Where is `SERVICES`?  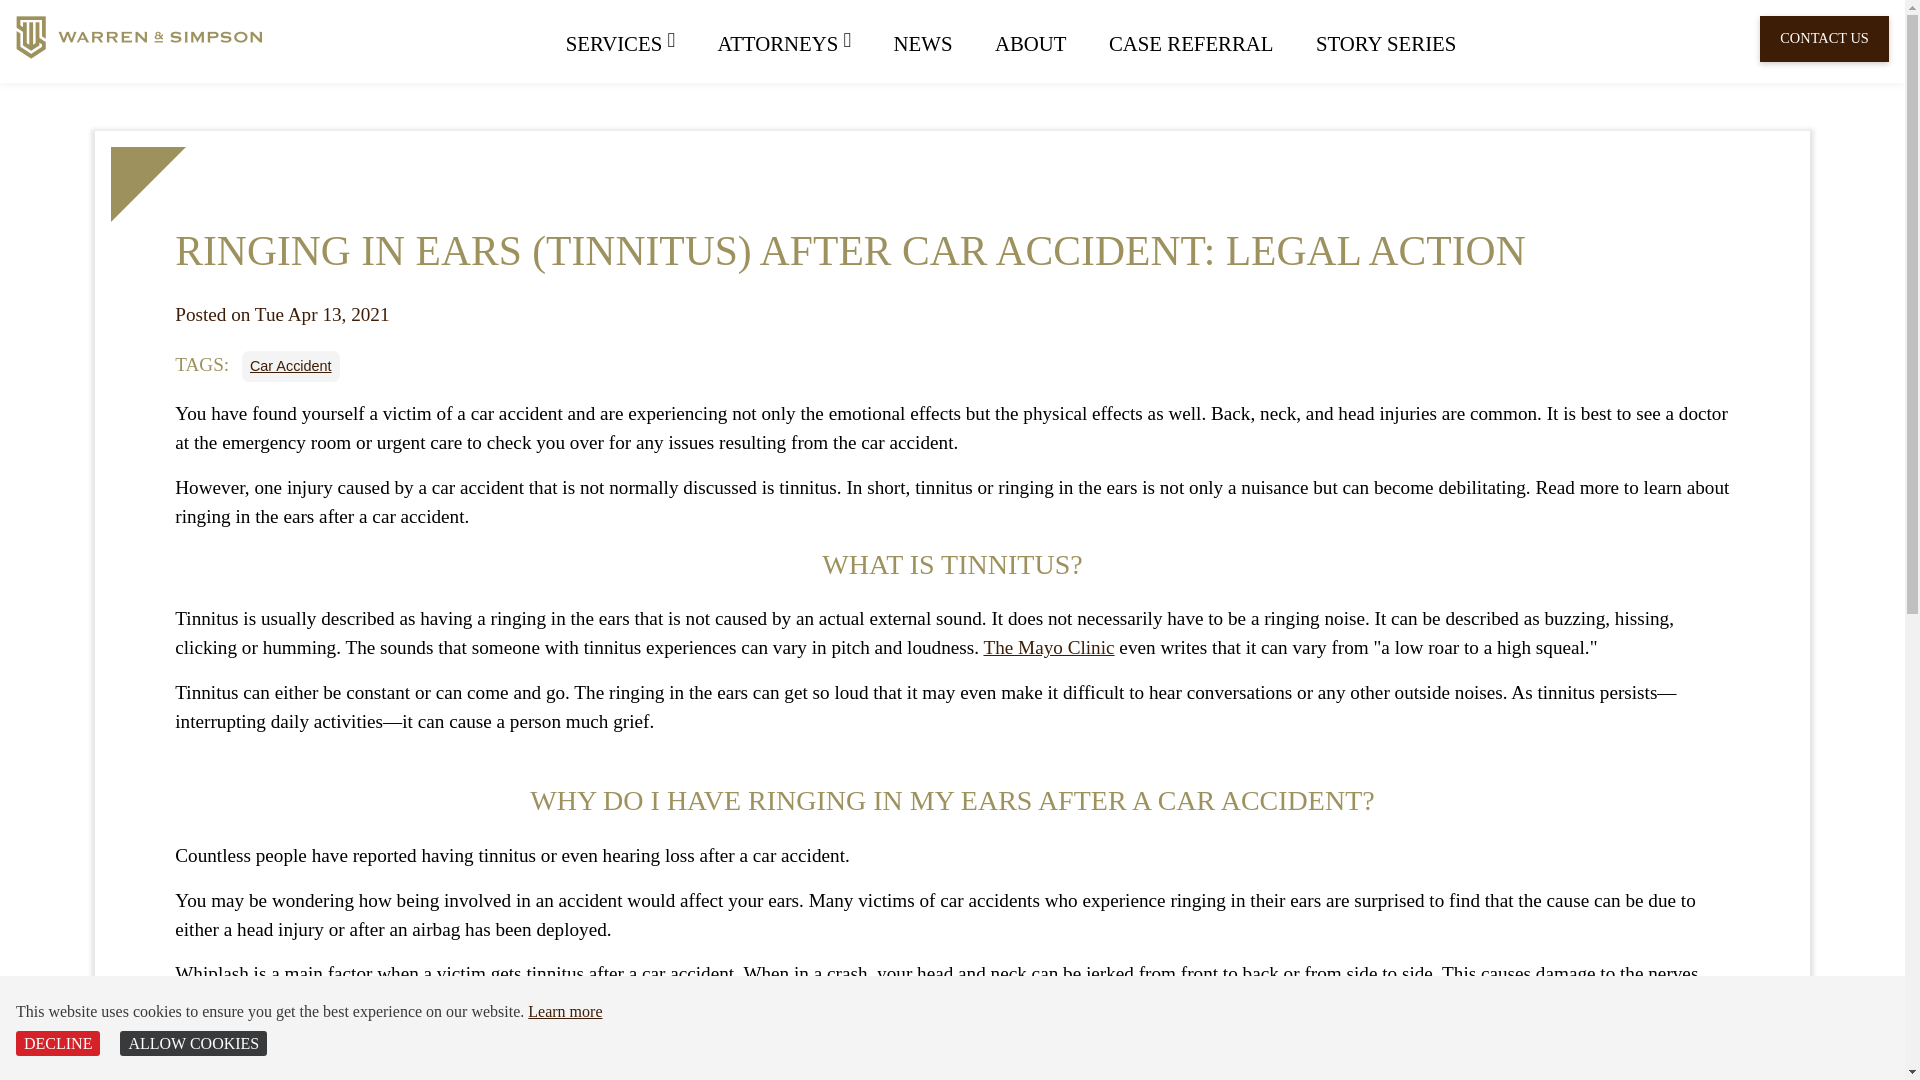 SERVICES is located at coordinates (630, 41).